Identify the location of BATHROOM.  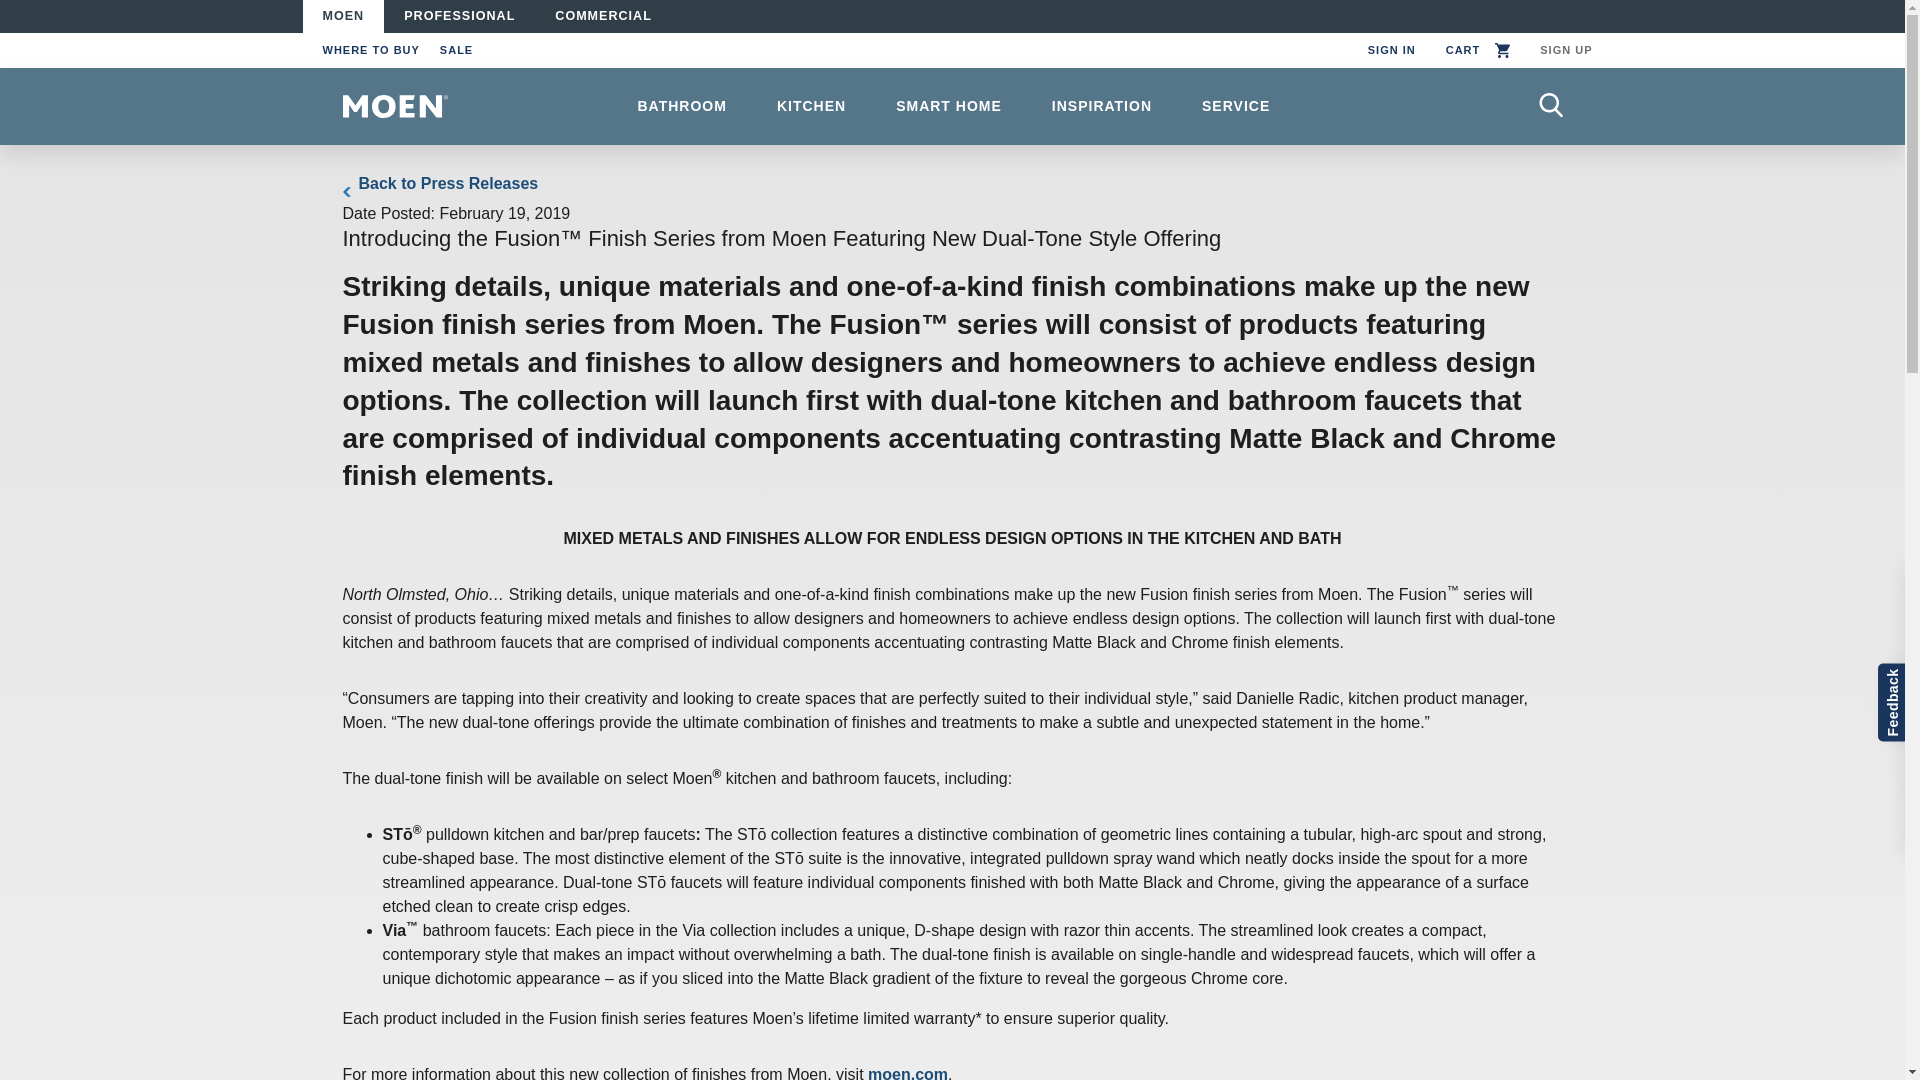
(681, 106).